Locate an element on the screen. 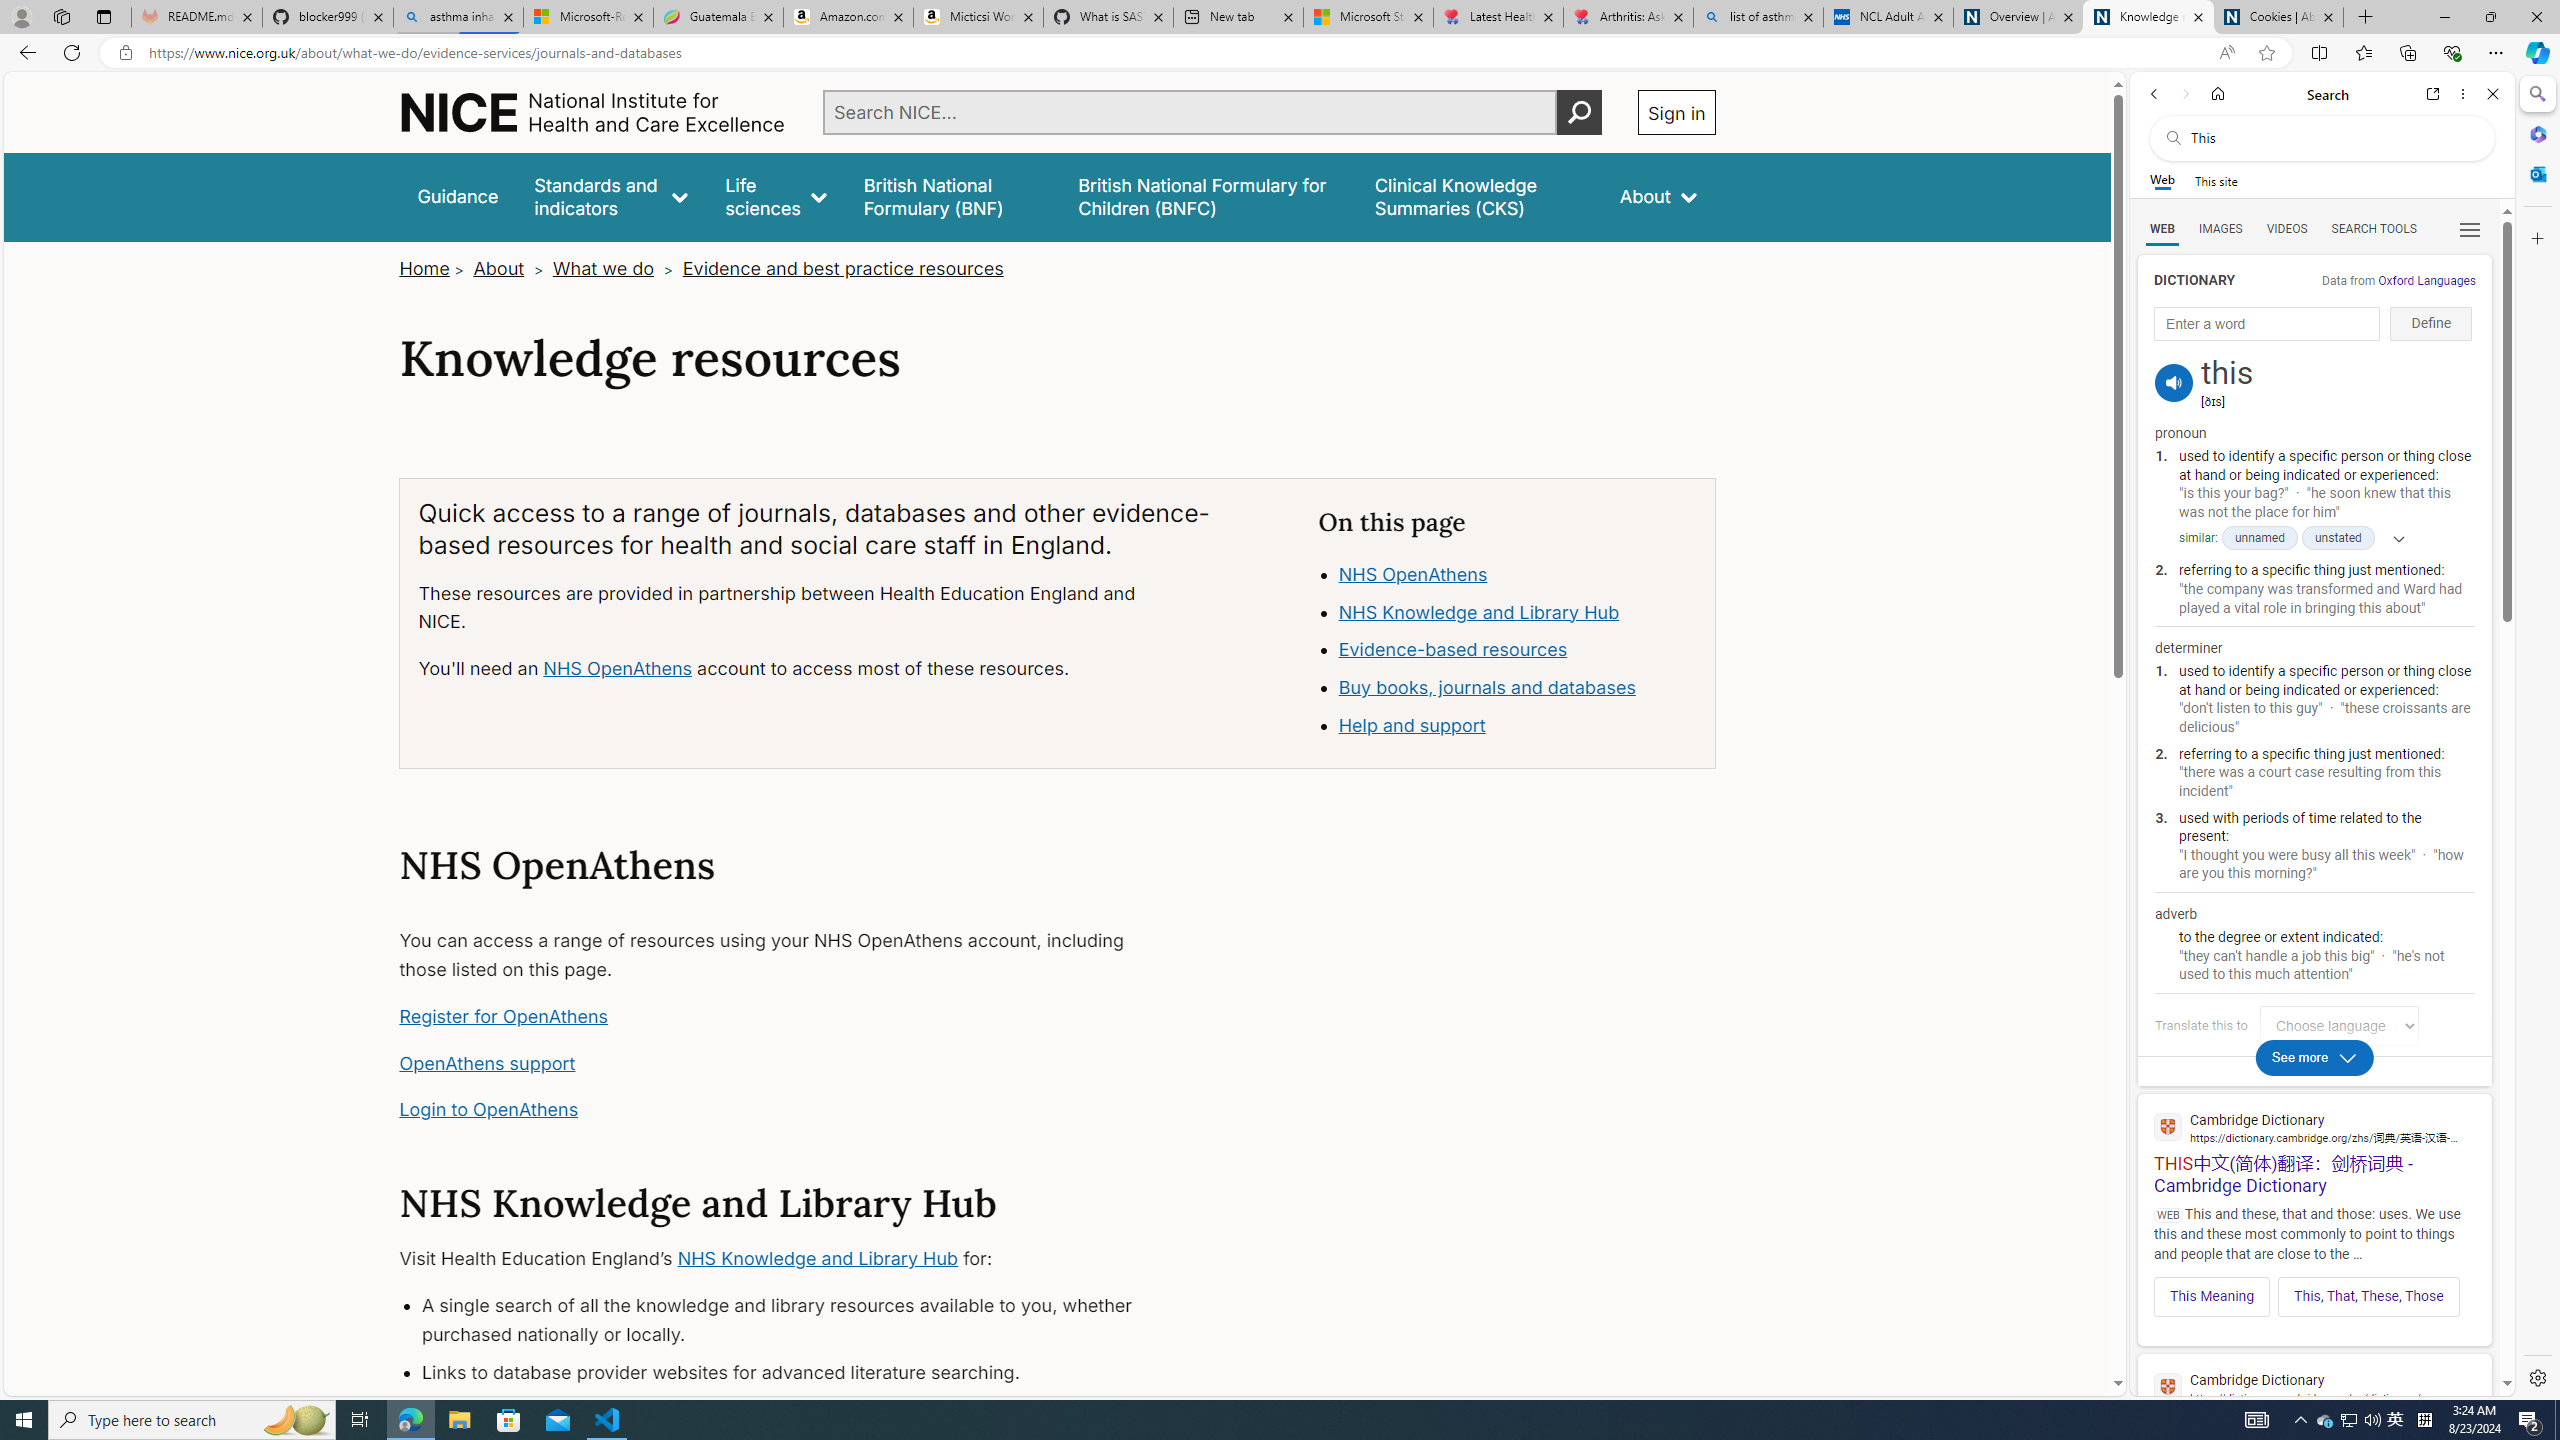 Image resolution: width=2560 pixels, height=1440 pixels. Oxford Languages is located at coordinates (2426, 280).